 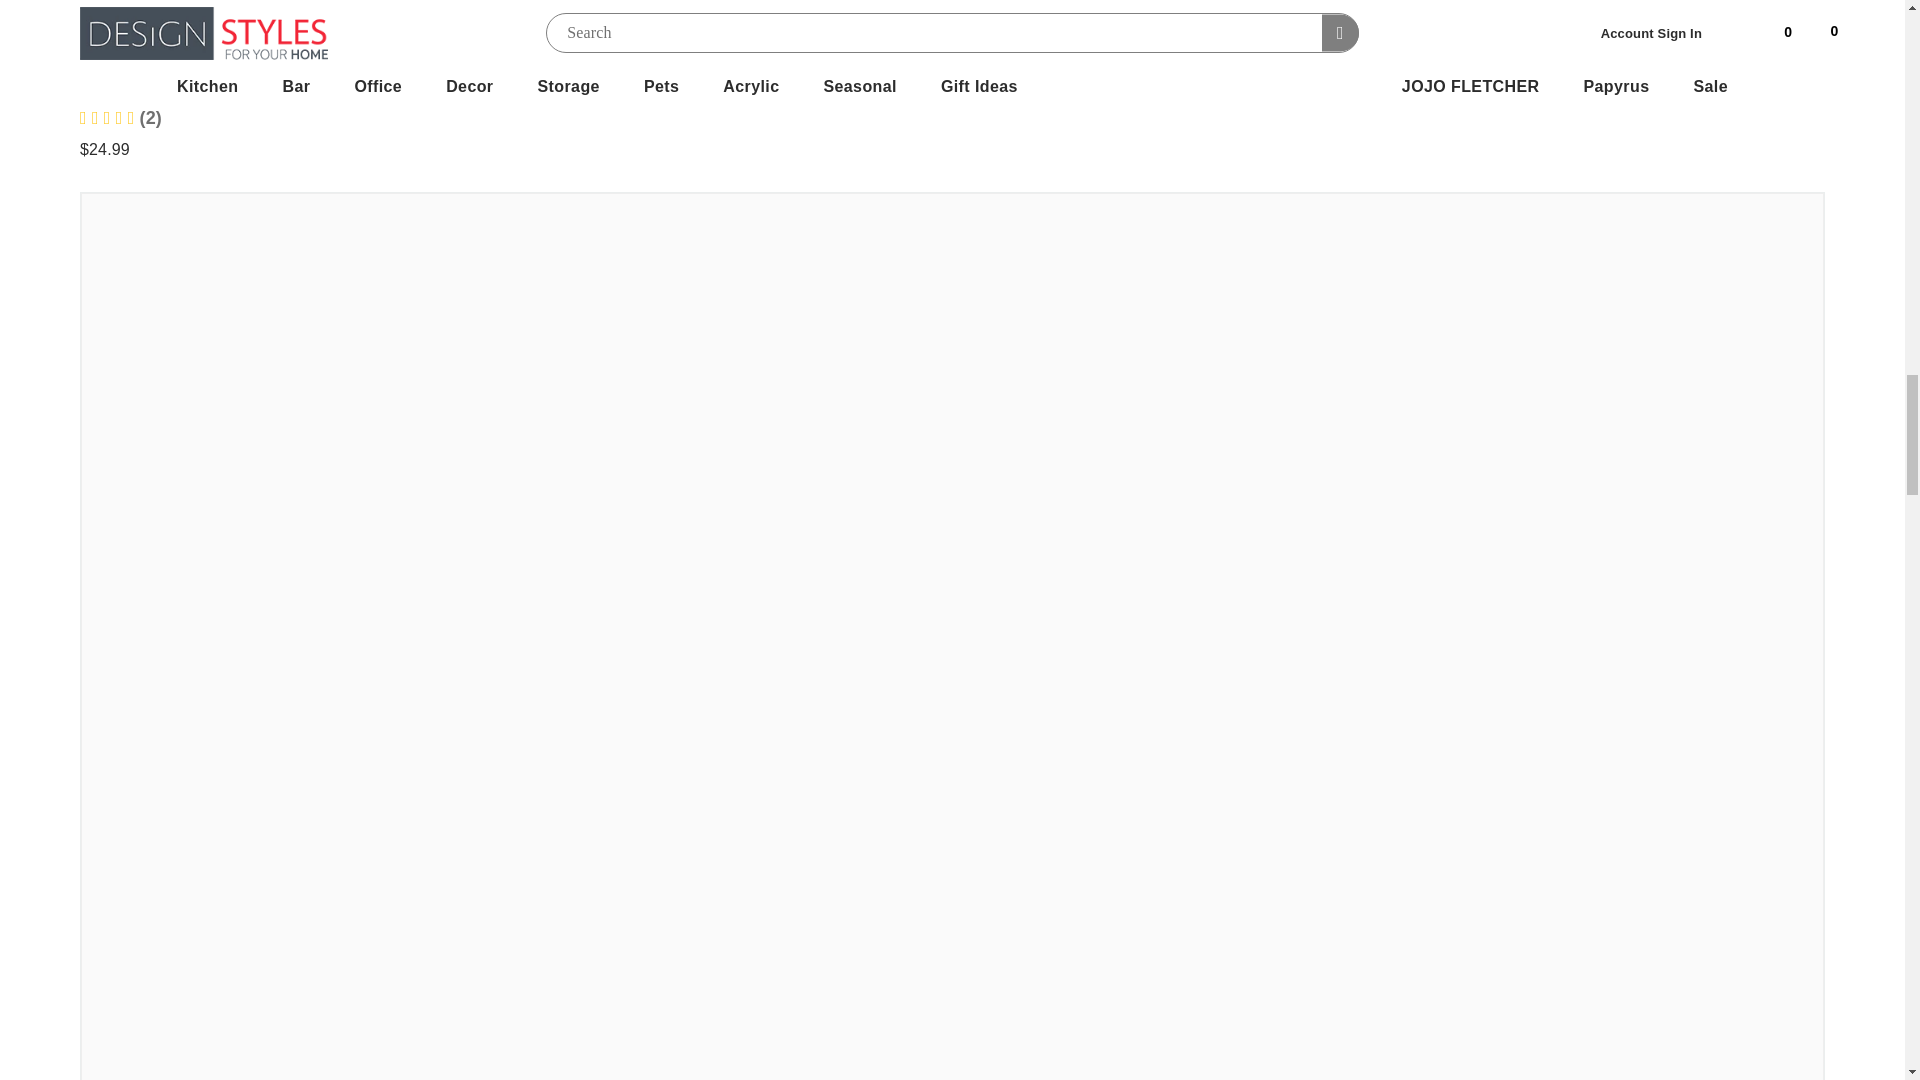 What do you see at coordinates (264, 91) in the screenshot?
I see `Rae Dunn "Love" Plush Gnome with Heart` at bounding box center [264, 91].